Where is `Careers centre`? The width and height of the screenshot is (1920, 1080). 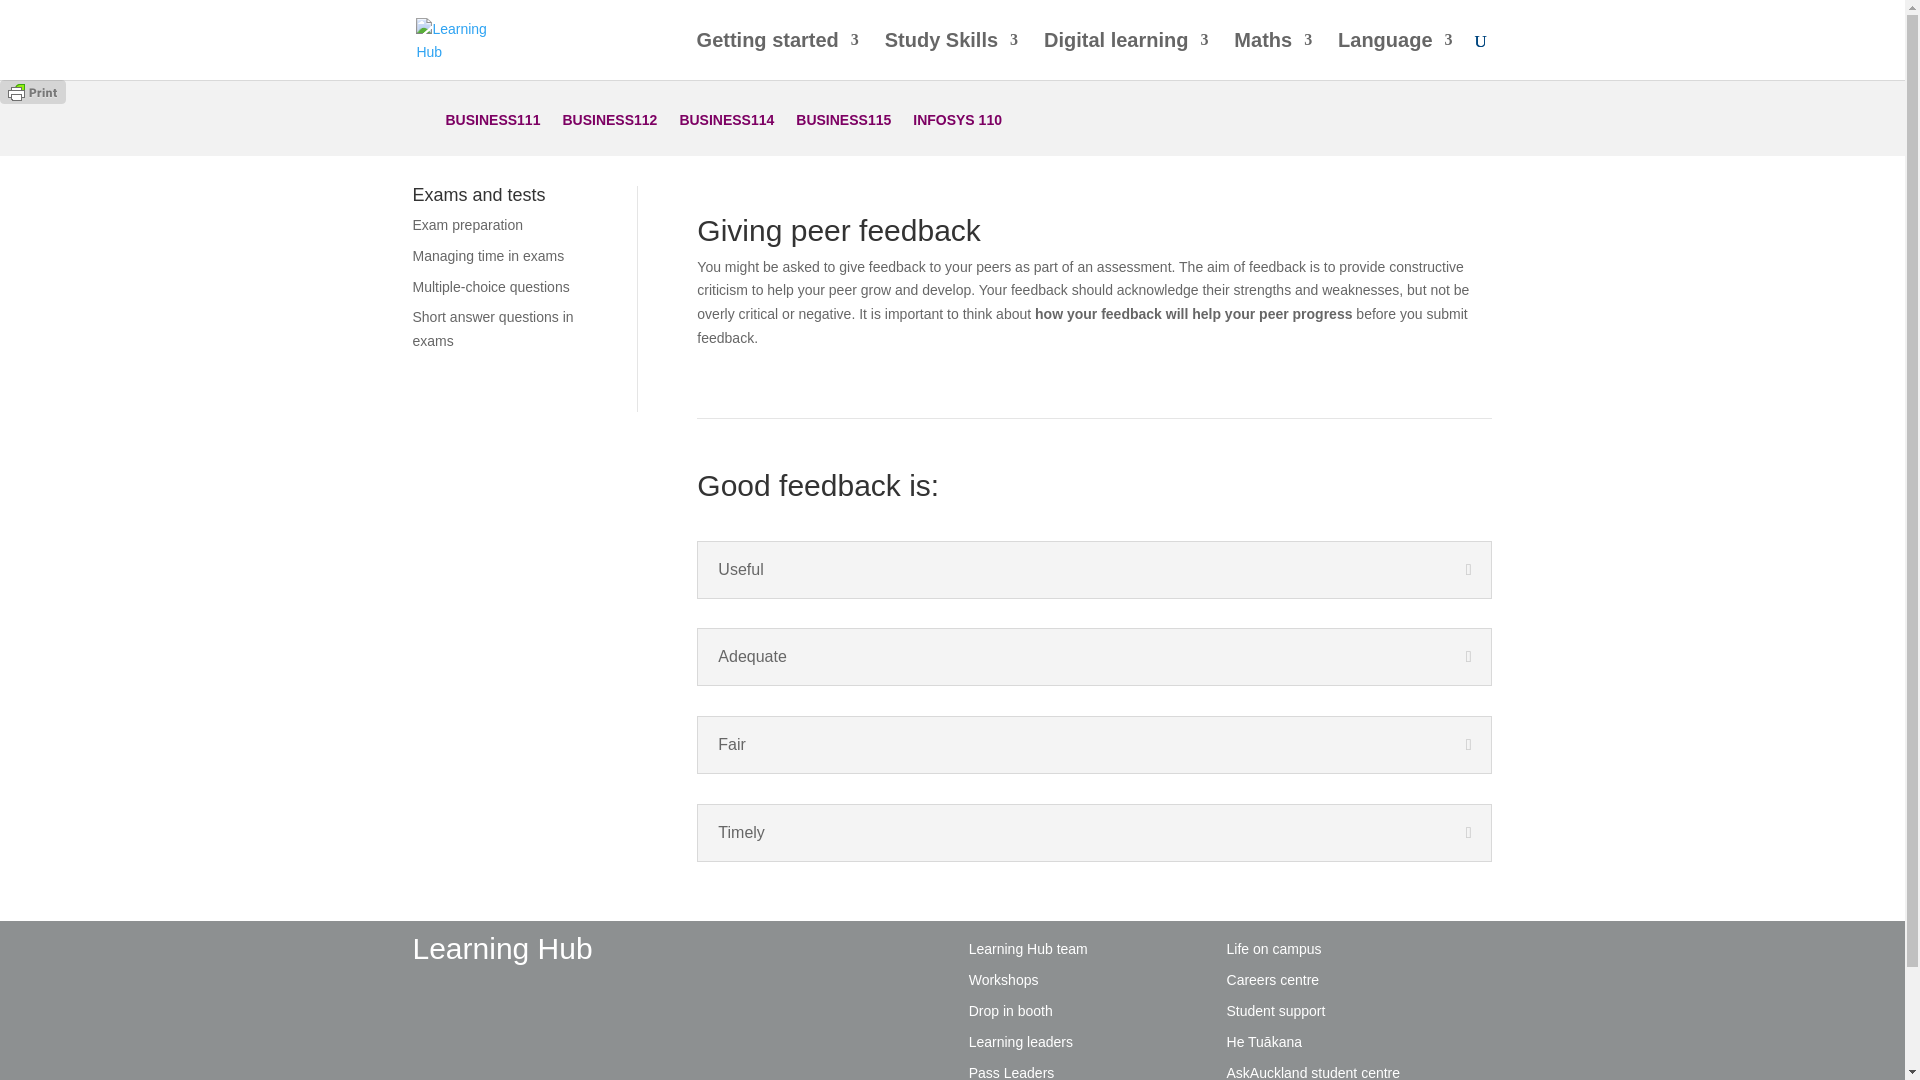 Careers centre is located at coordinates (1273, 980).